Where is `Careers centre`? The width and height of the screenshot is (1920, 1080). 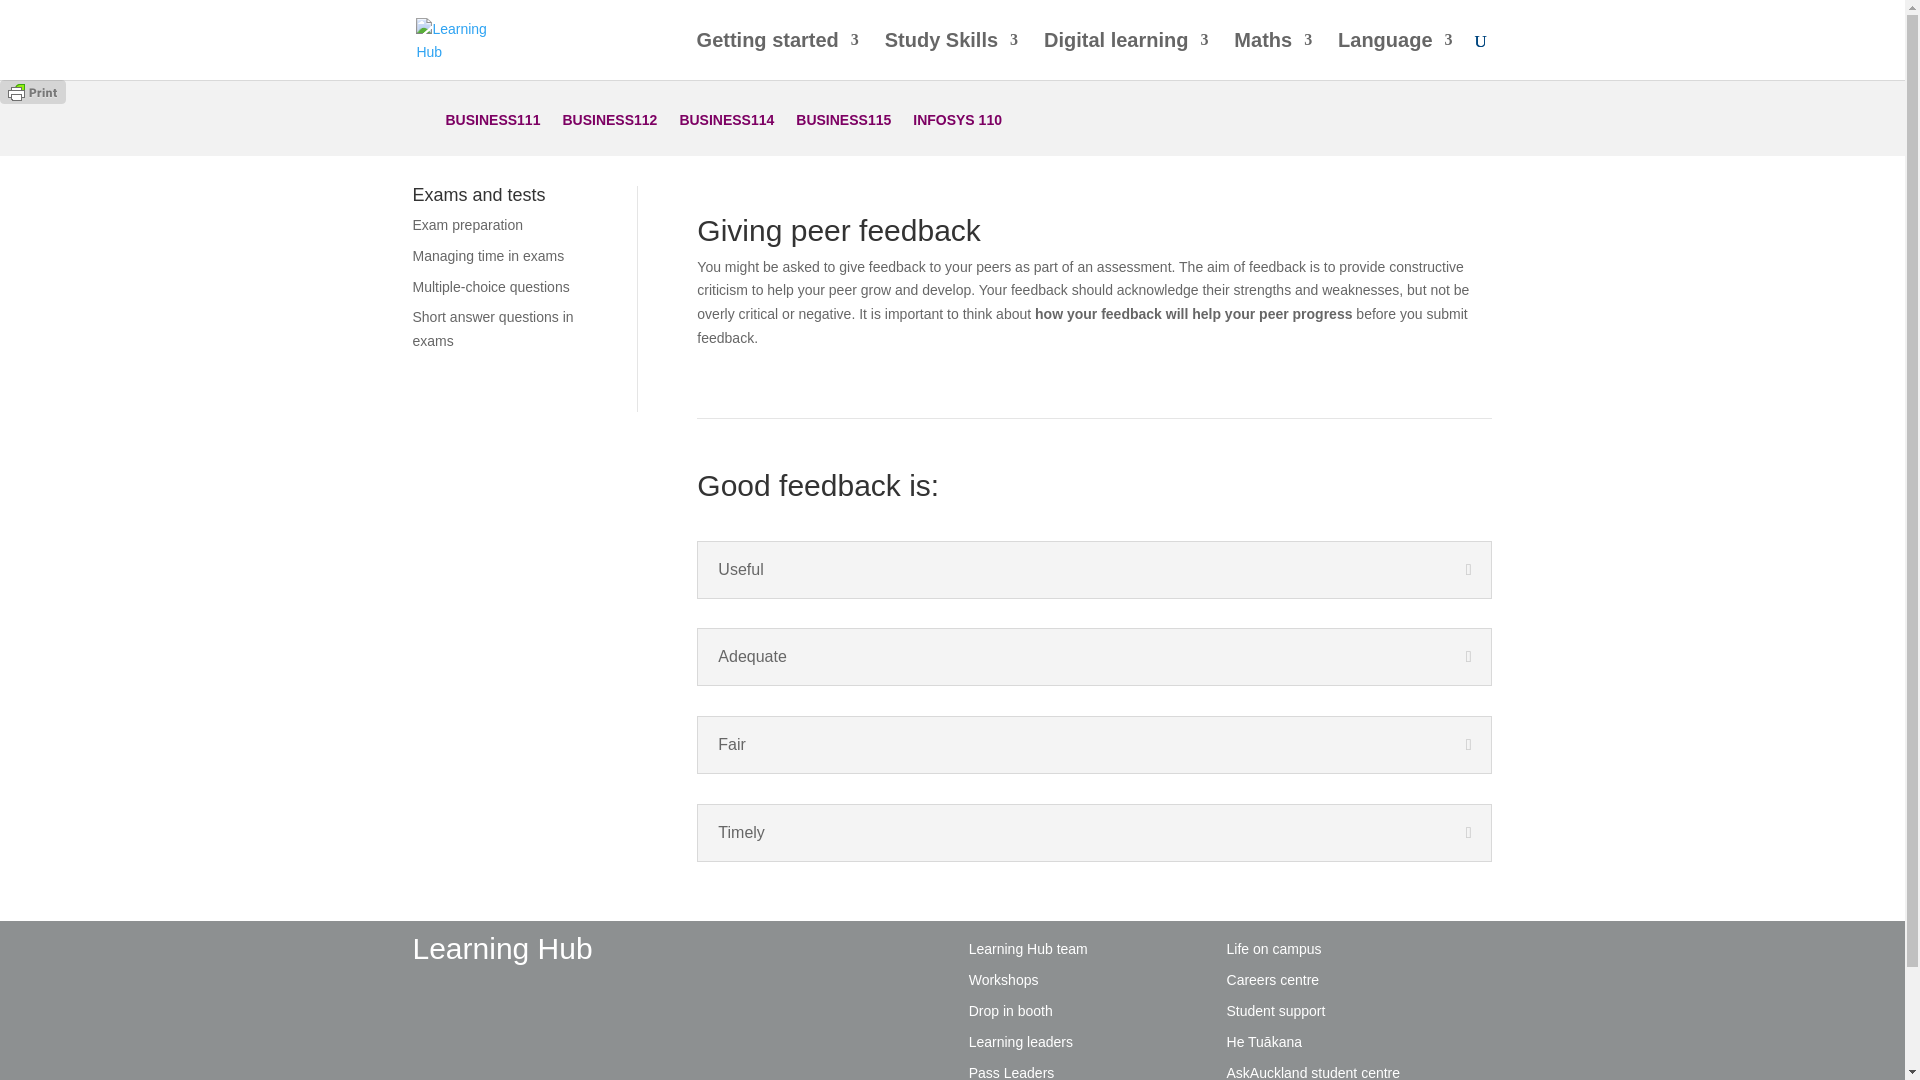 Careers centre is located at coordinates (1273, 980).